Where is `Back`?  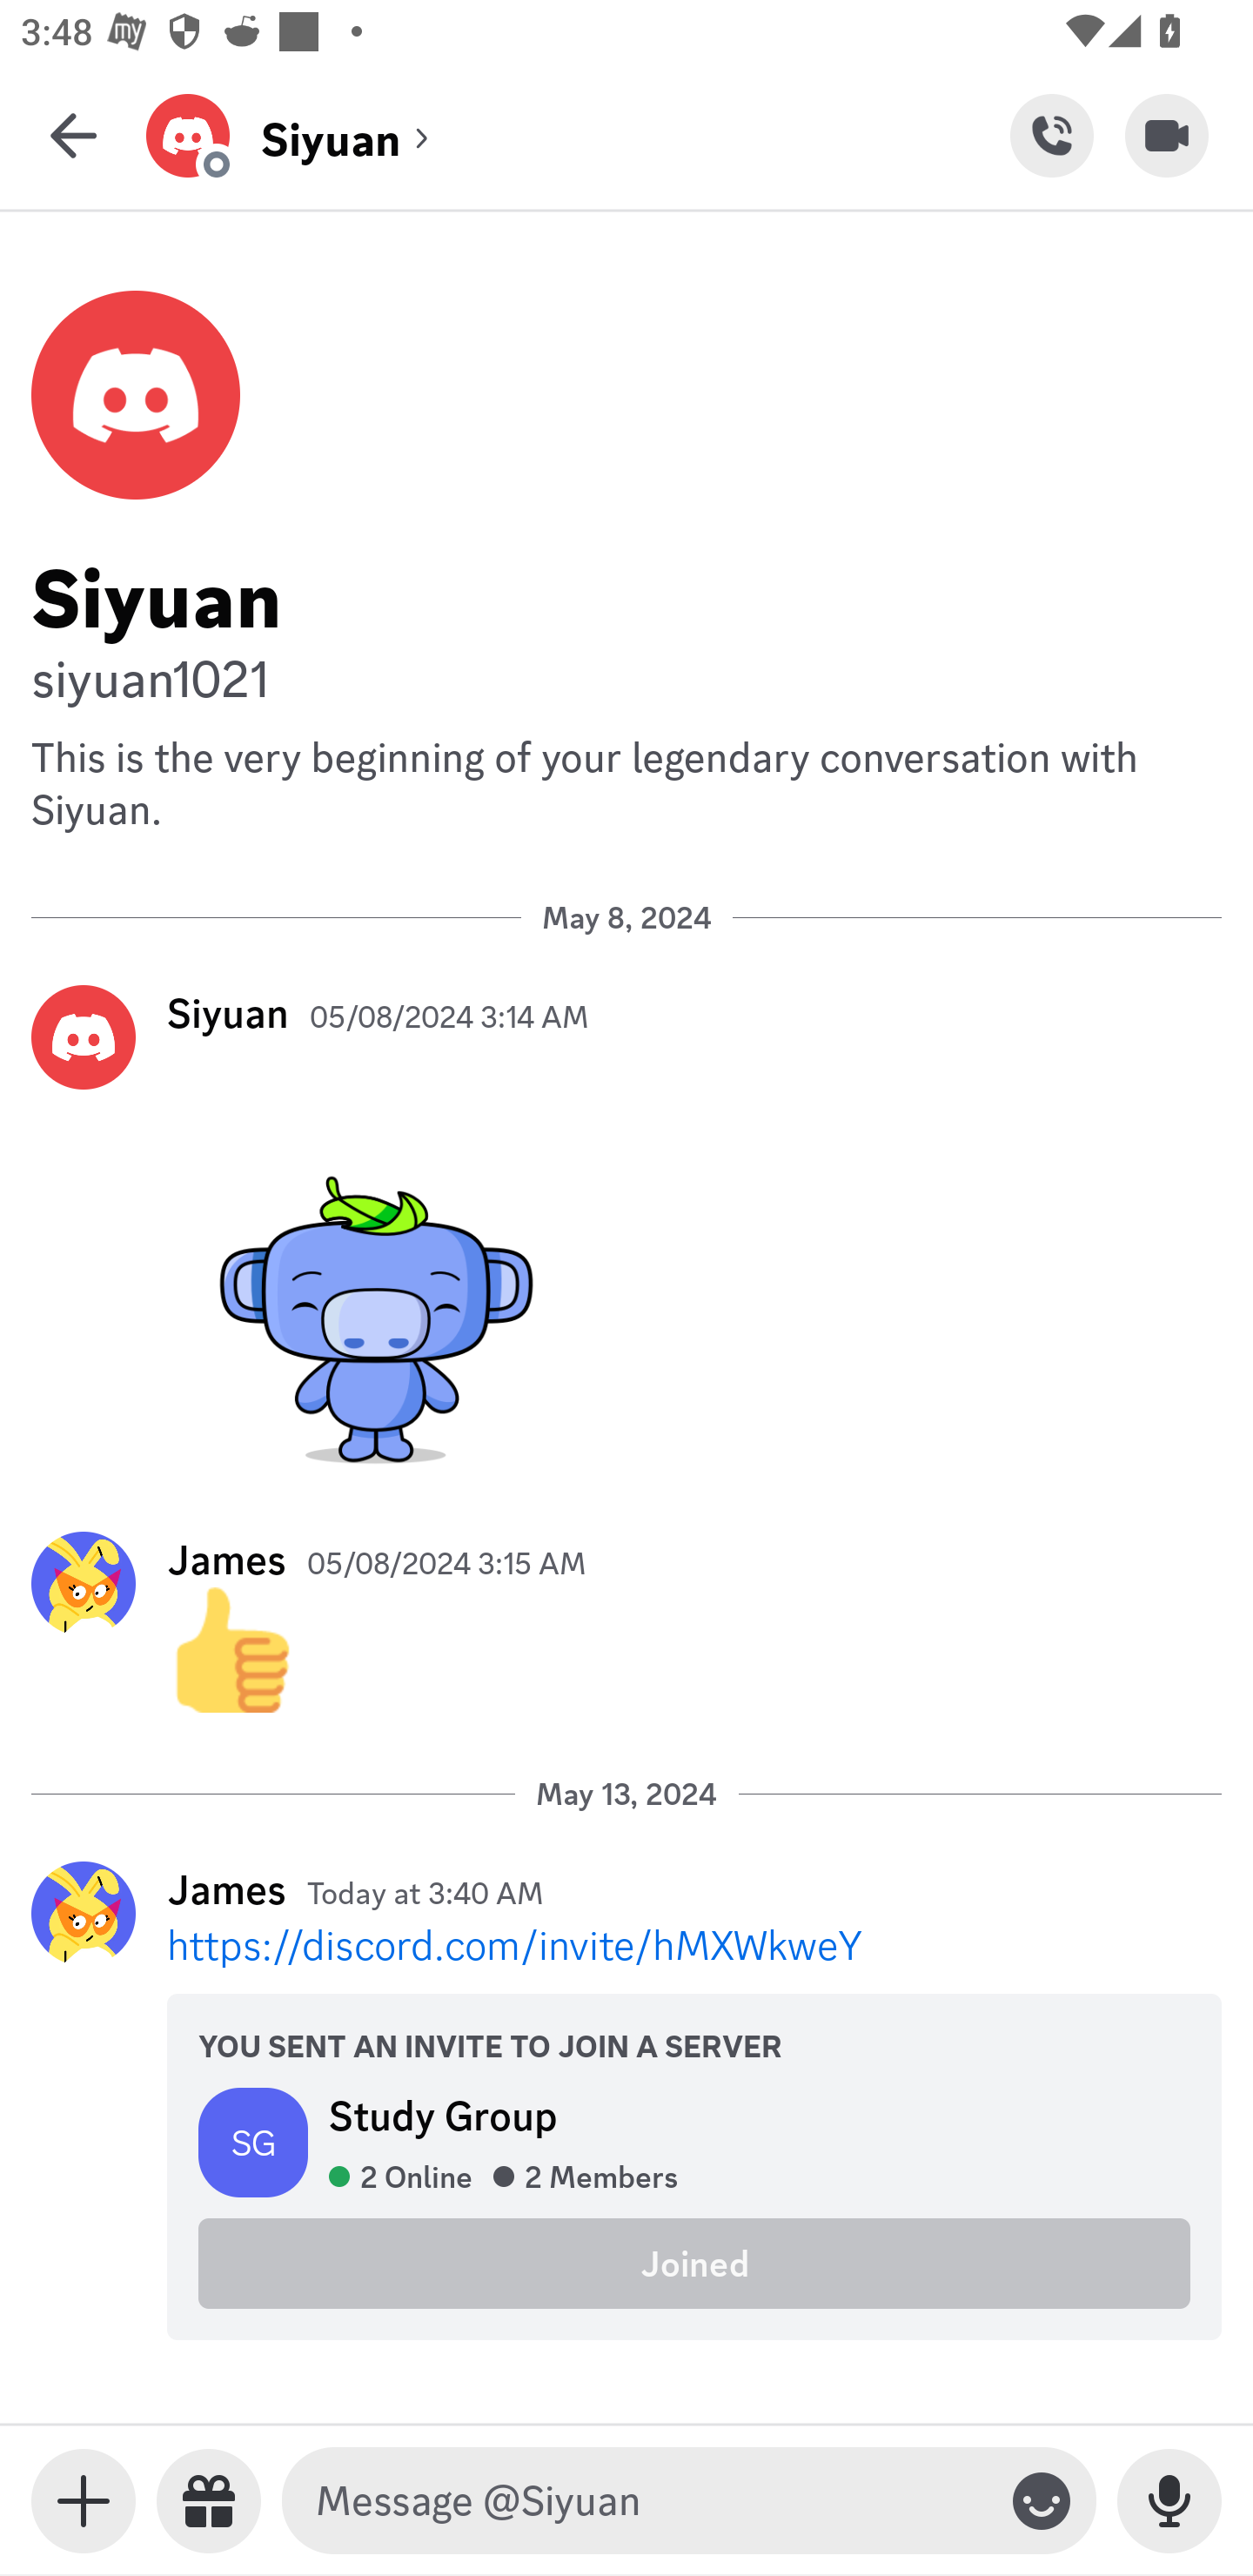
Back is located at coordinates (73, 135).